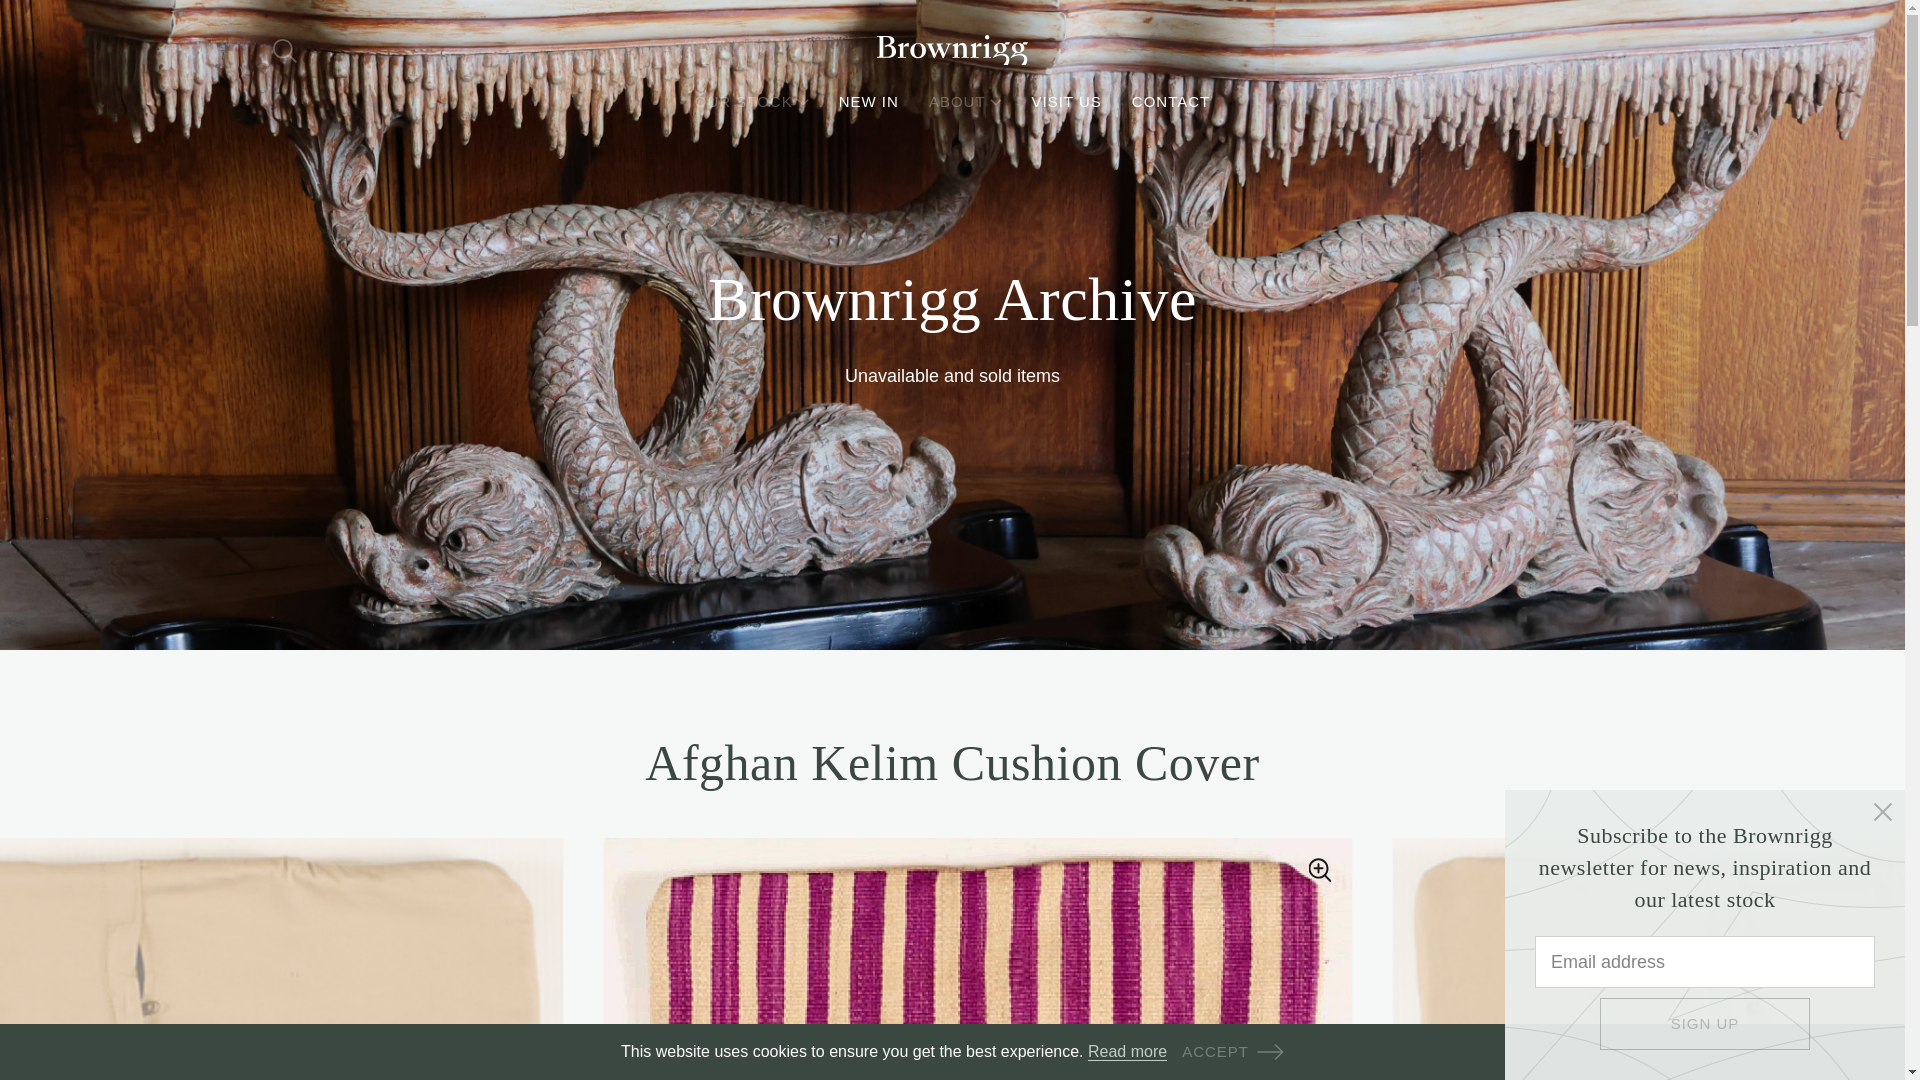  What do you see at coordinates (752, 102) in the screenshot?
I see `OUR STOCK` at bounding box center [752, 102].